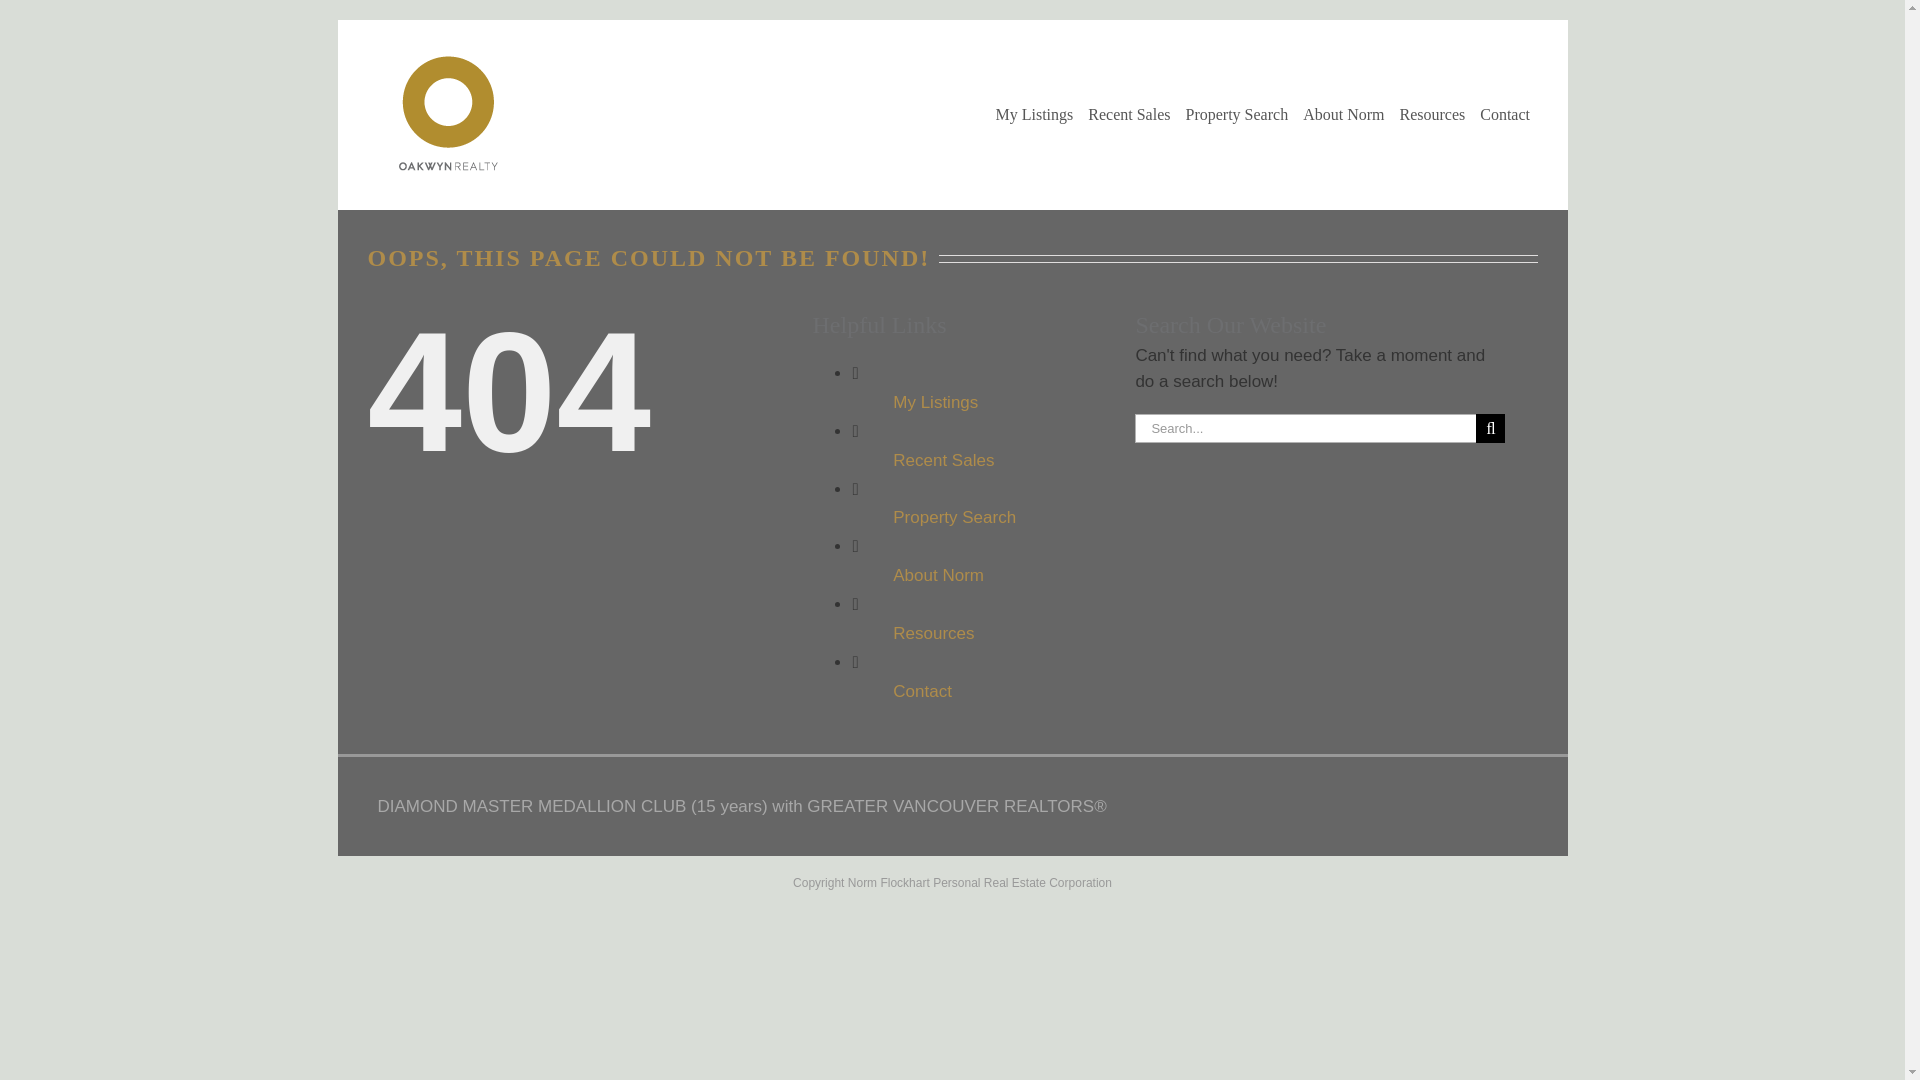 The width and height of the screenshot is (1920, 1080). What do you see at coordinates (932, 633) in the screenshot?
I see `Resources` at bounding box center [932, 633].